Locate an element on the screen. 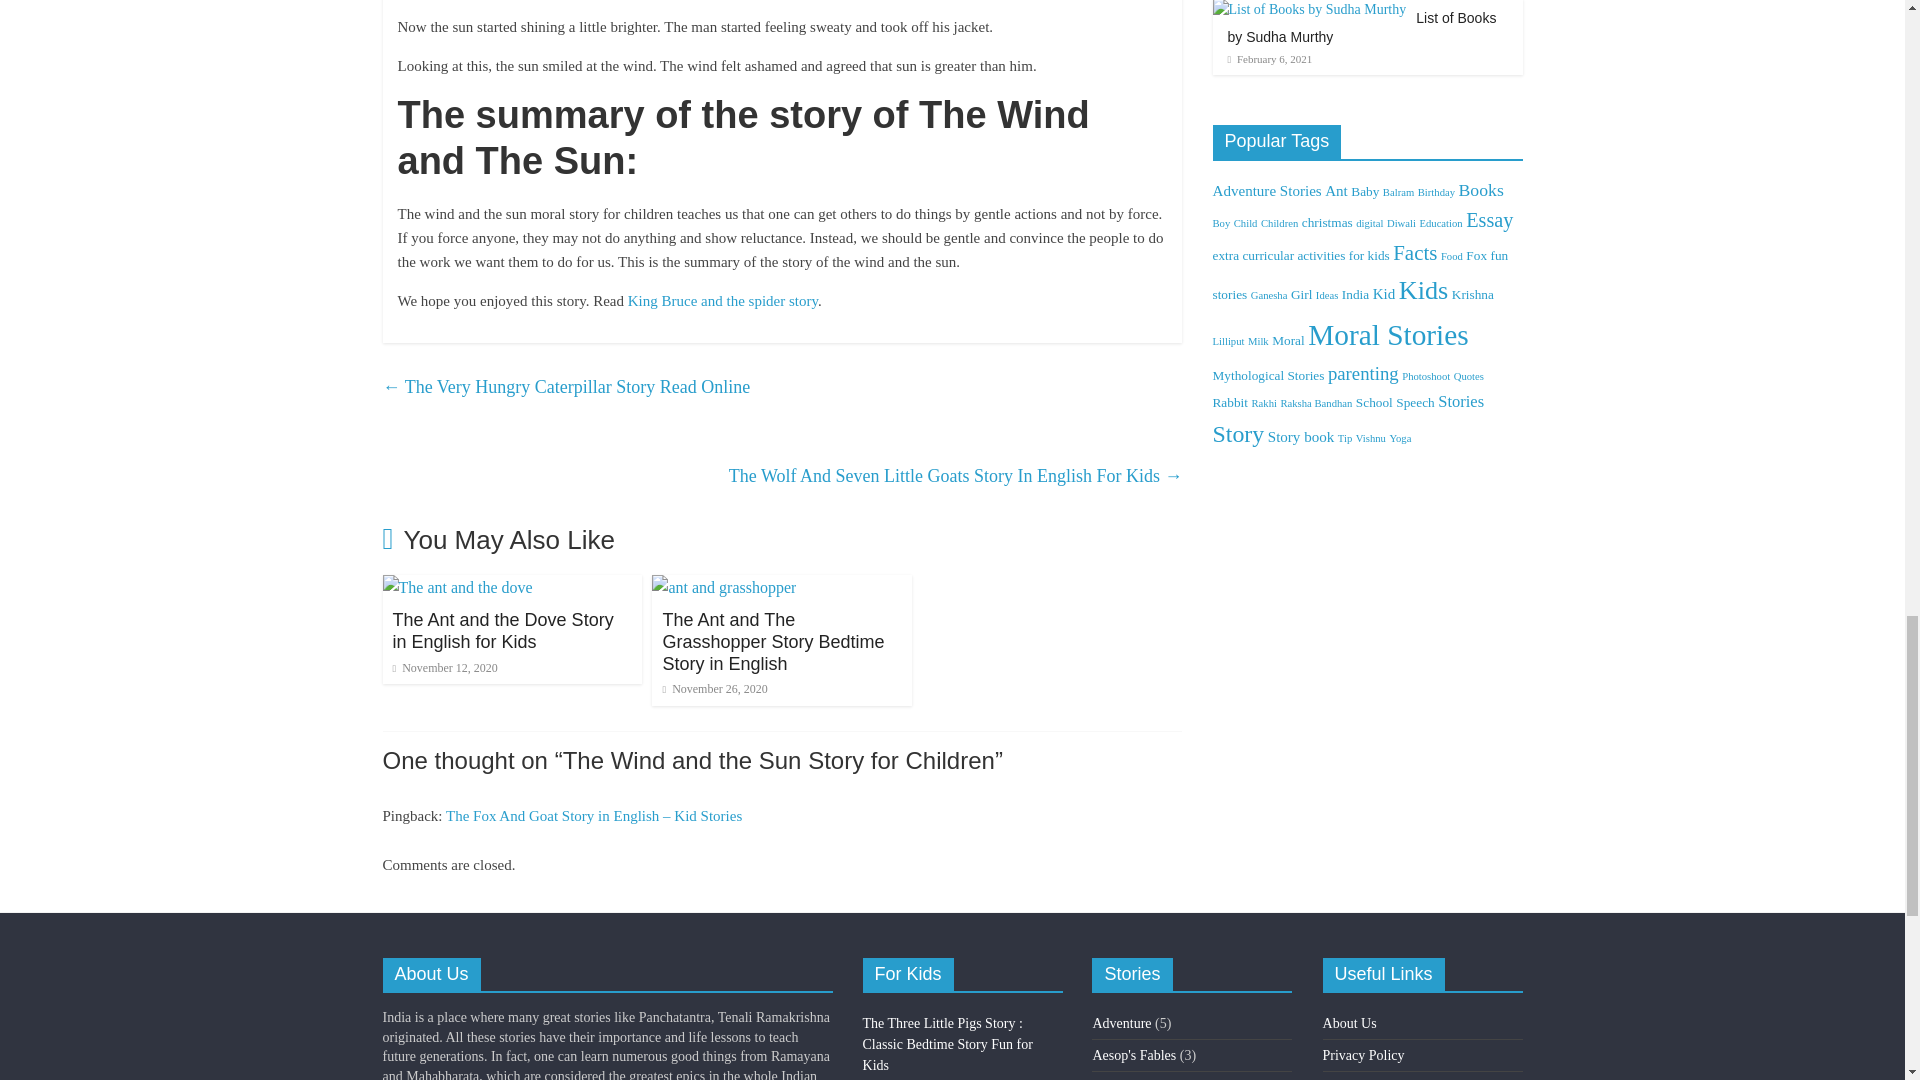 This screenshot has height=1080, width=1920. 4:58 pm is located at coordinates (444, 668).